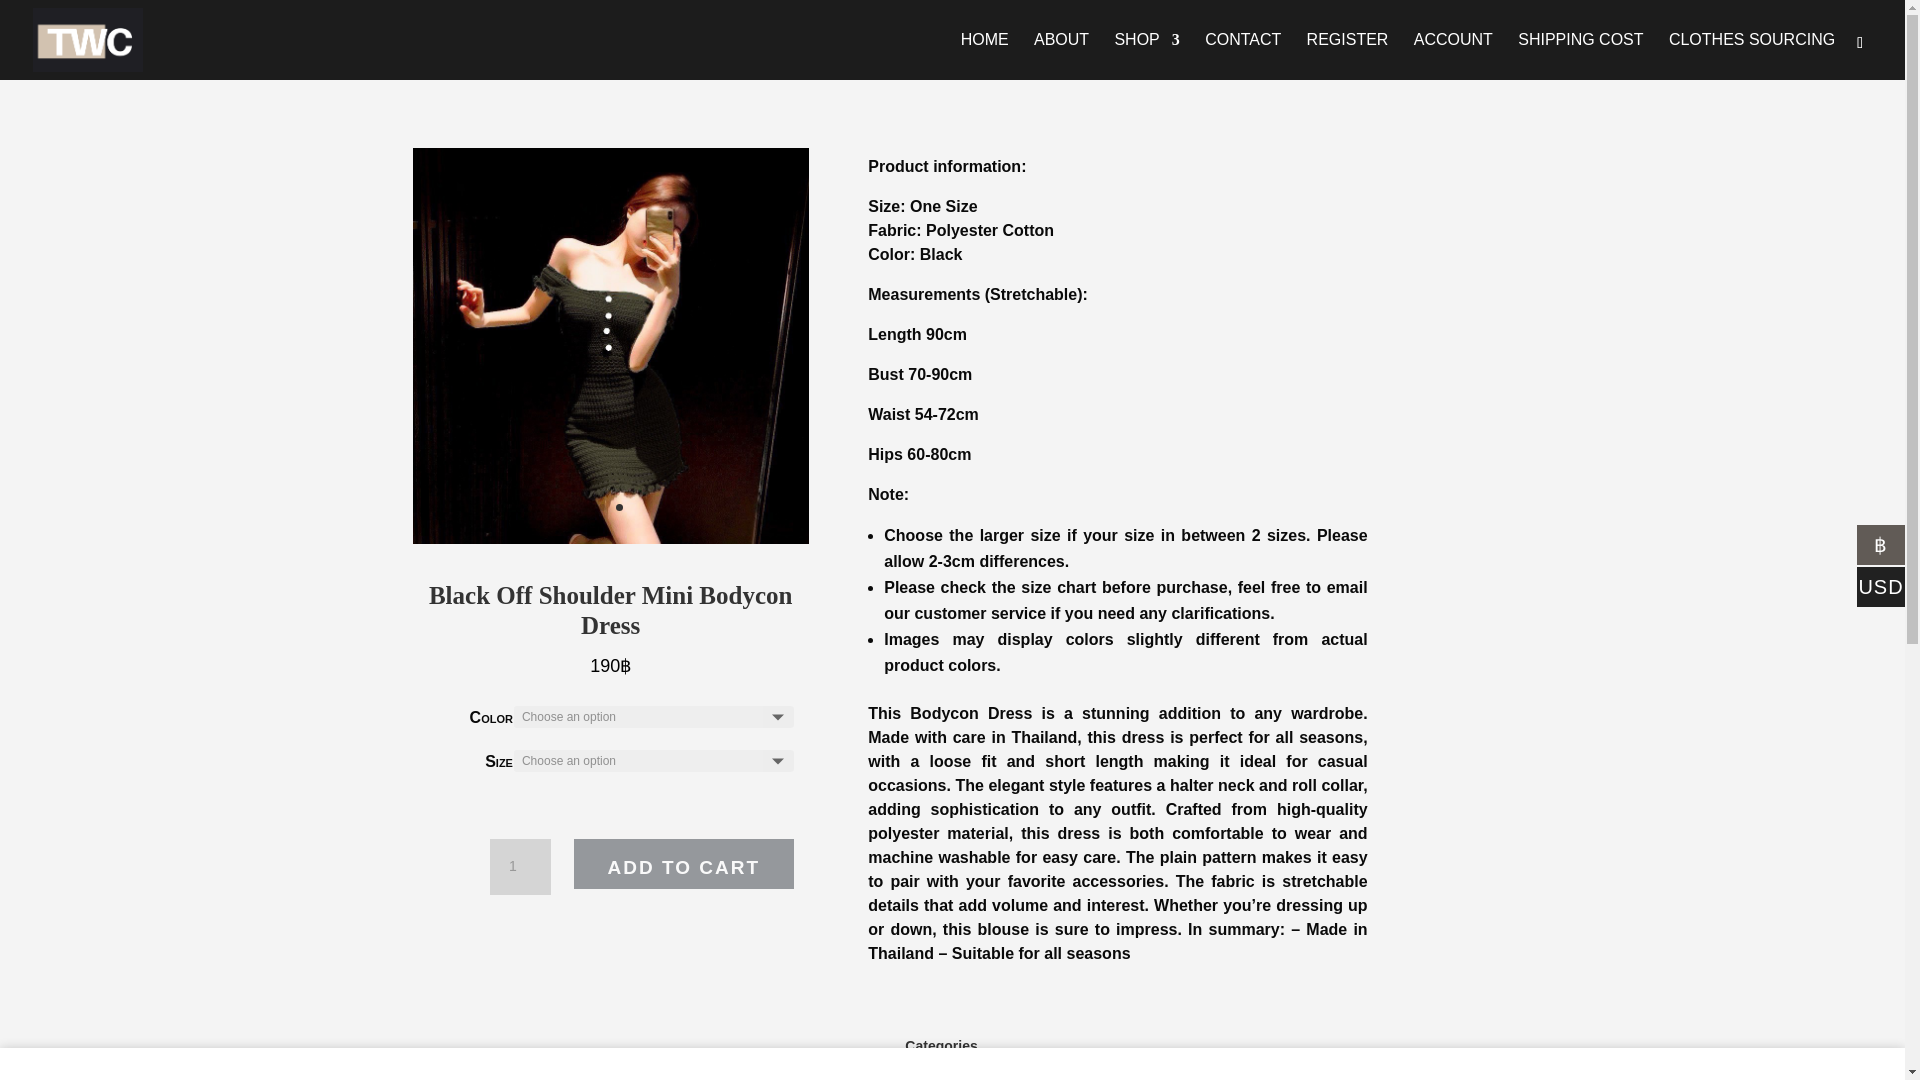 The image size is (1920, 1080). I want to click on CLOTHES SOURCING, so click(1752, 56).